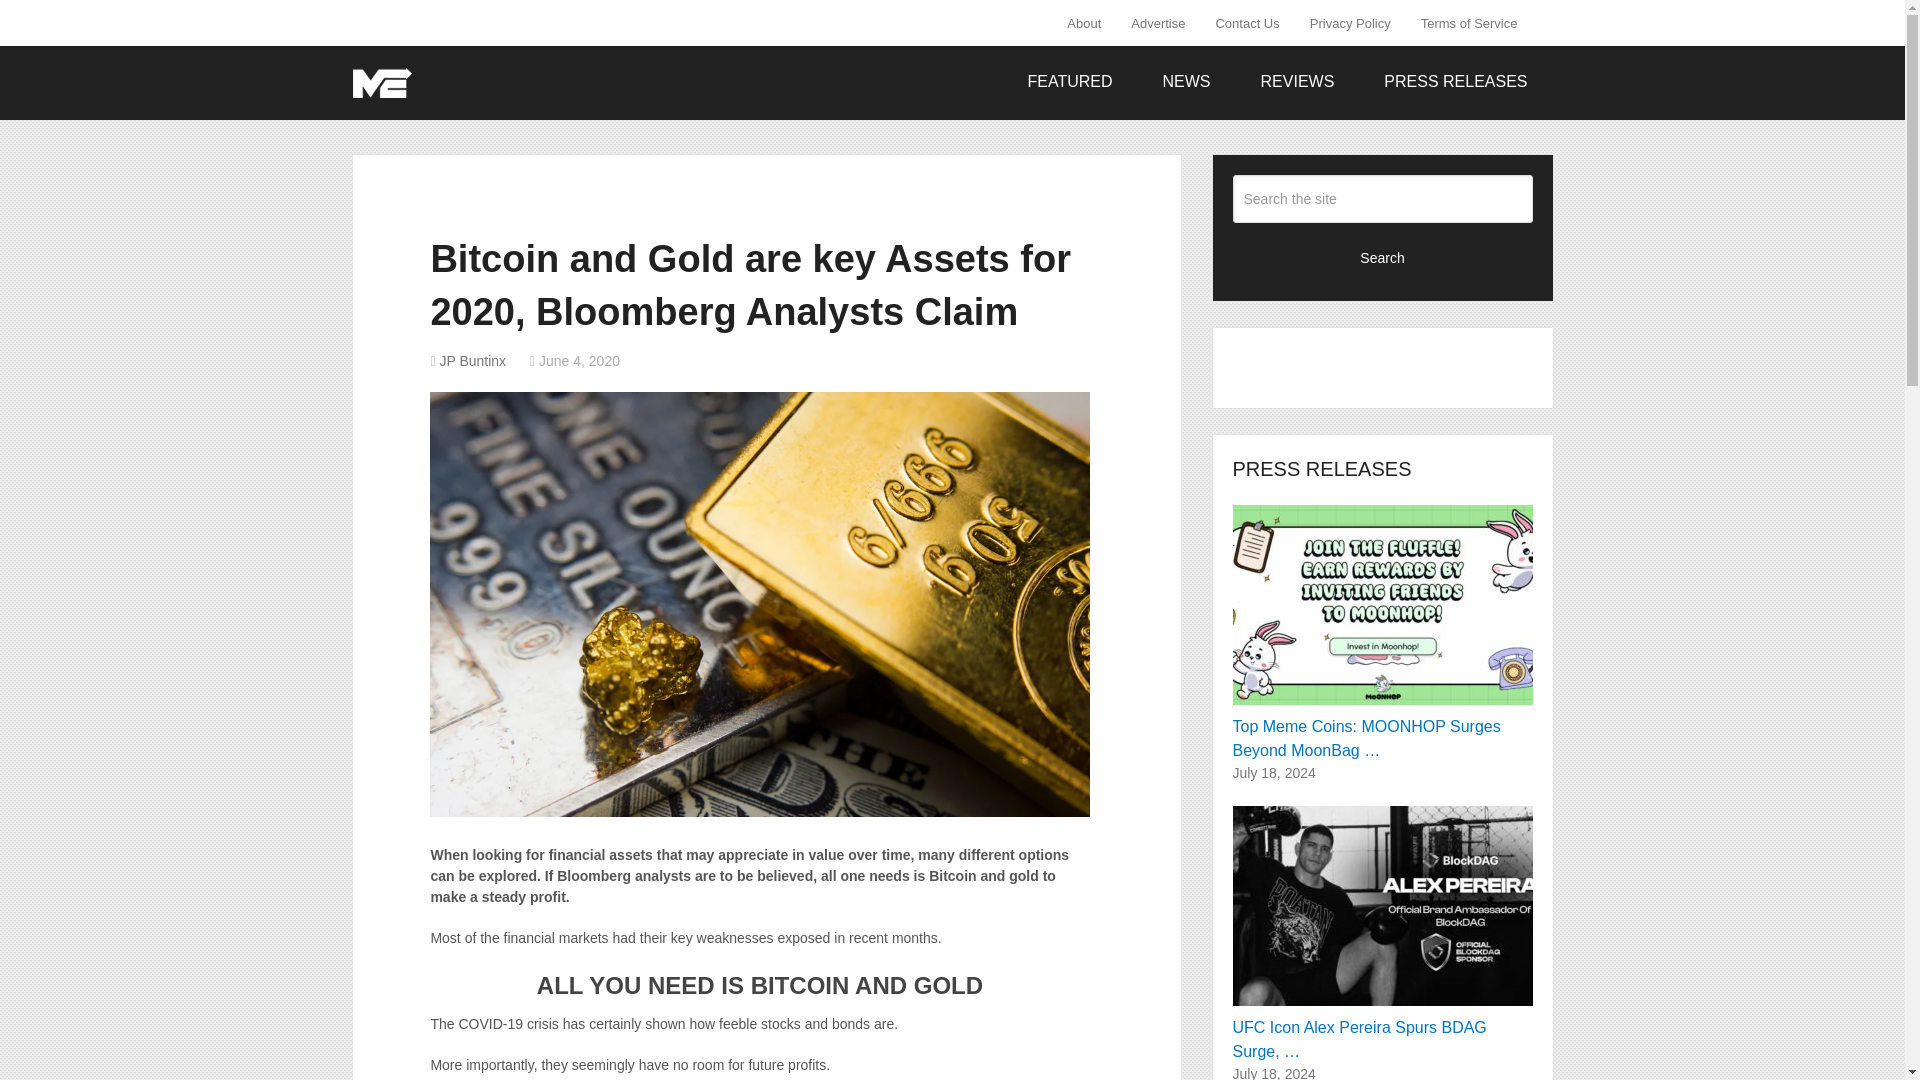 The width and height of the screenshot is (1920, 1080). What do you see at coordinates (472, 361) in the screenshot?
I see `Posts by JP Buntinx` at bounding box center [472, 361].